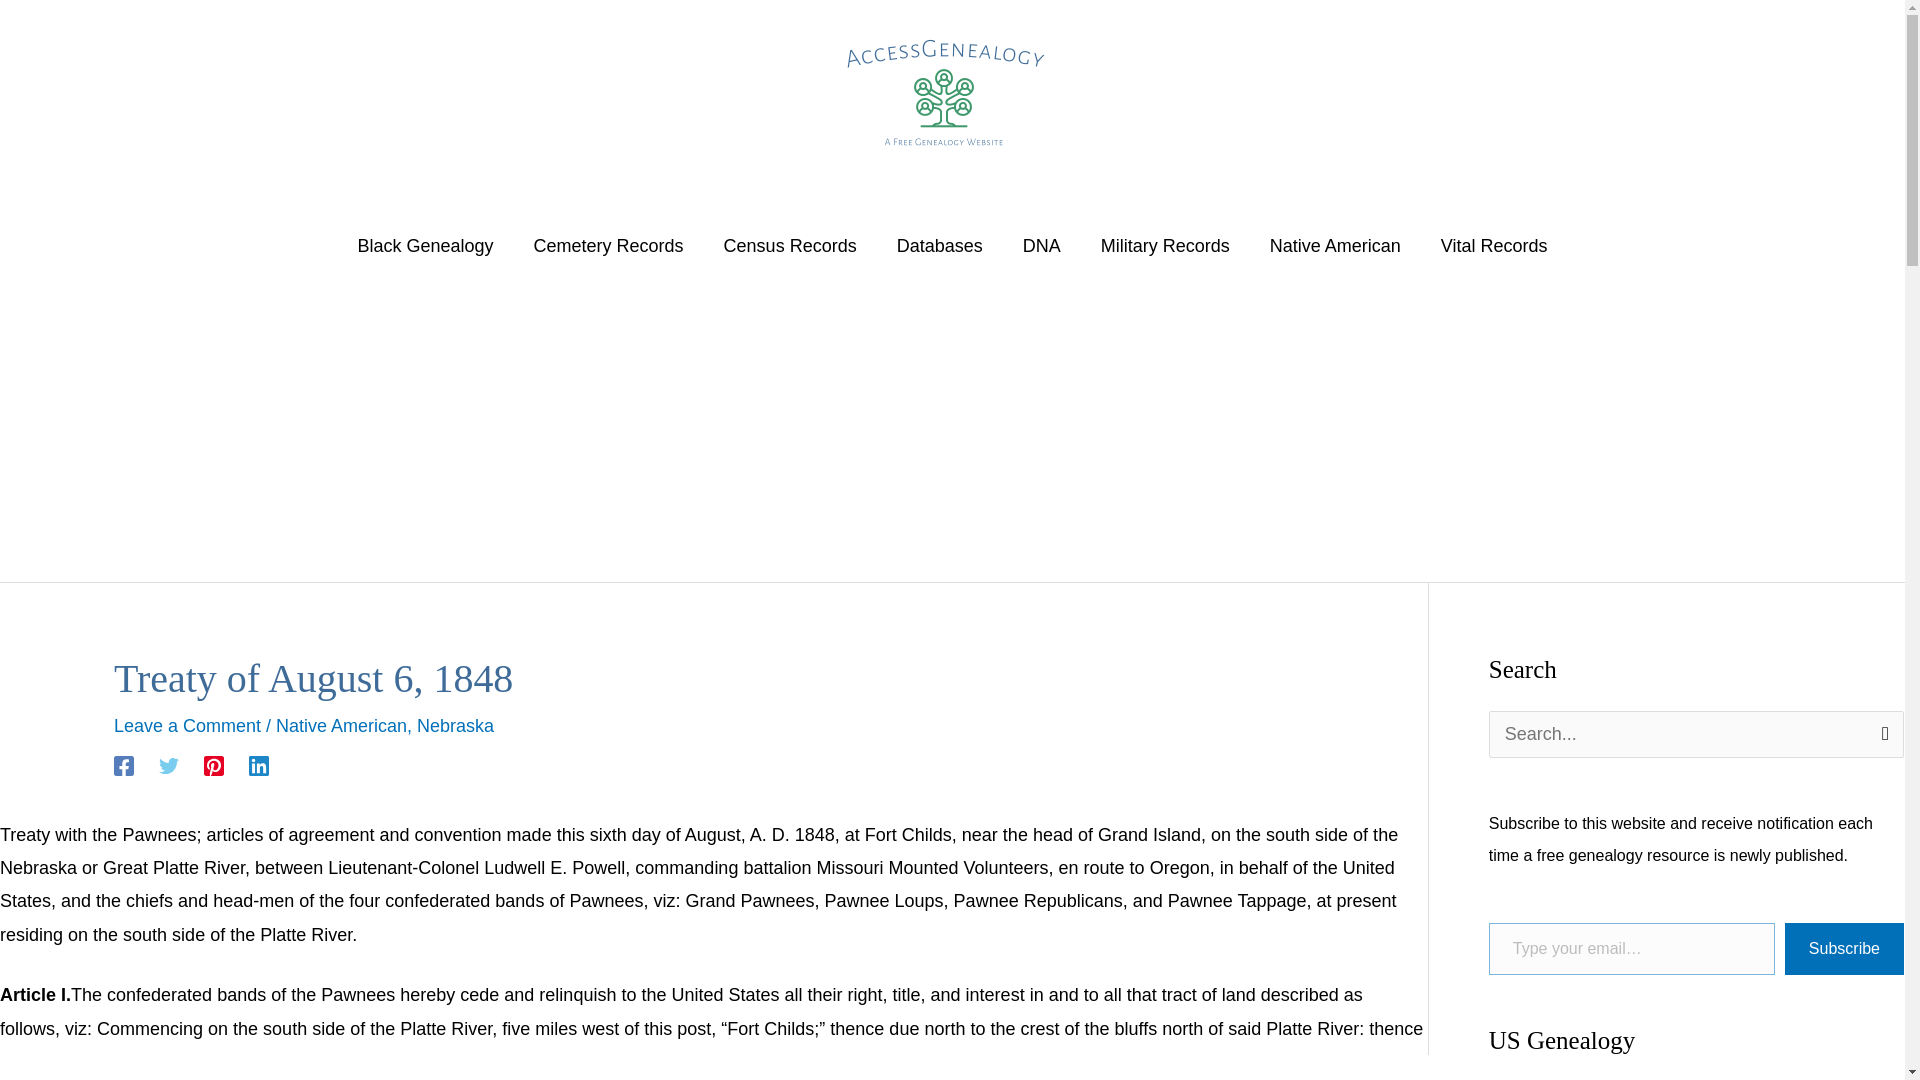 This screenshot has height=1080, width=1920. What do you see at coordinates (940, 245) in the screenshot?
I see `Genealogy Databases` at bounding box center [940, 245].